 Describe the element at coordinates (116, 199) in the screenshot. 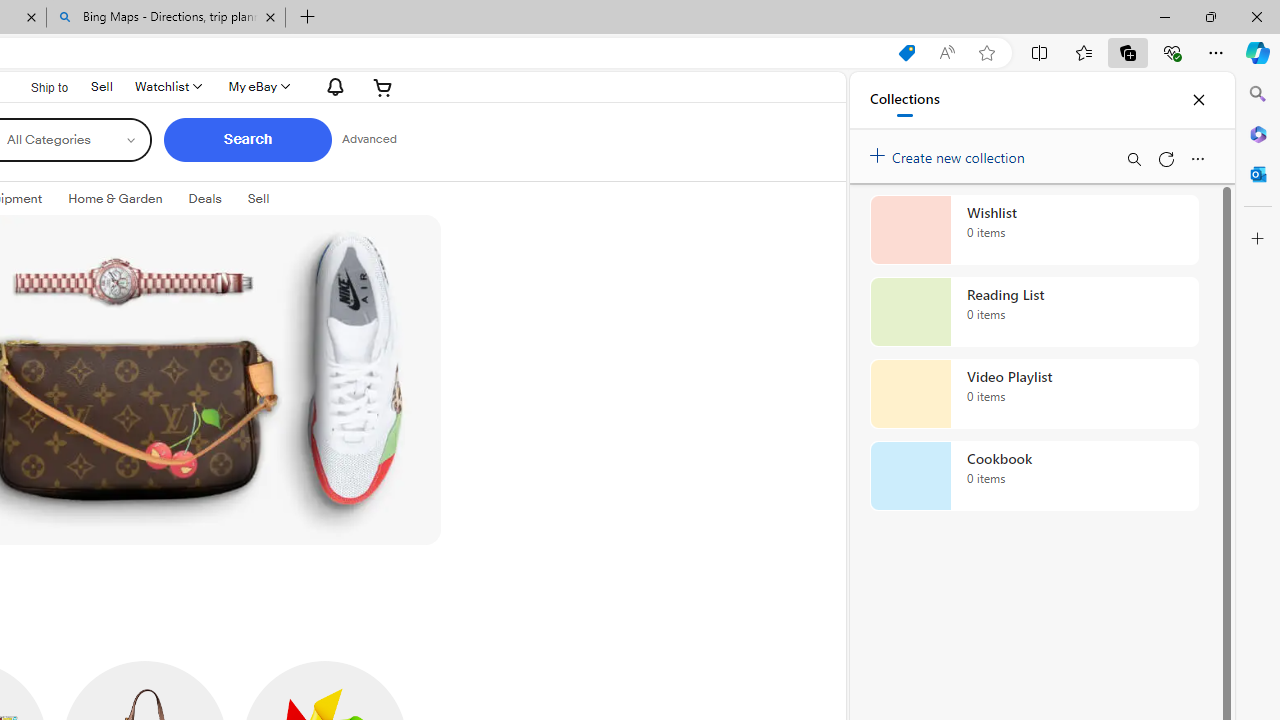

I see `Home & GardenExpand: Home & Garden` at that location.